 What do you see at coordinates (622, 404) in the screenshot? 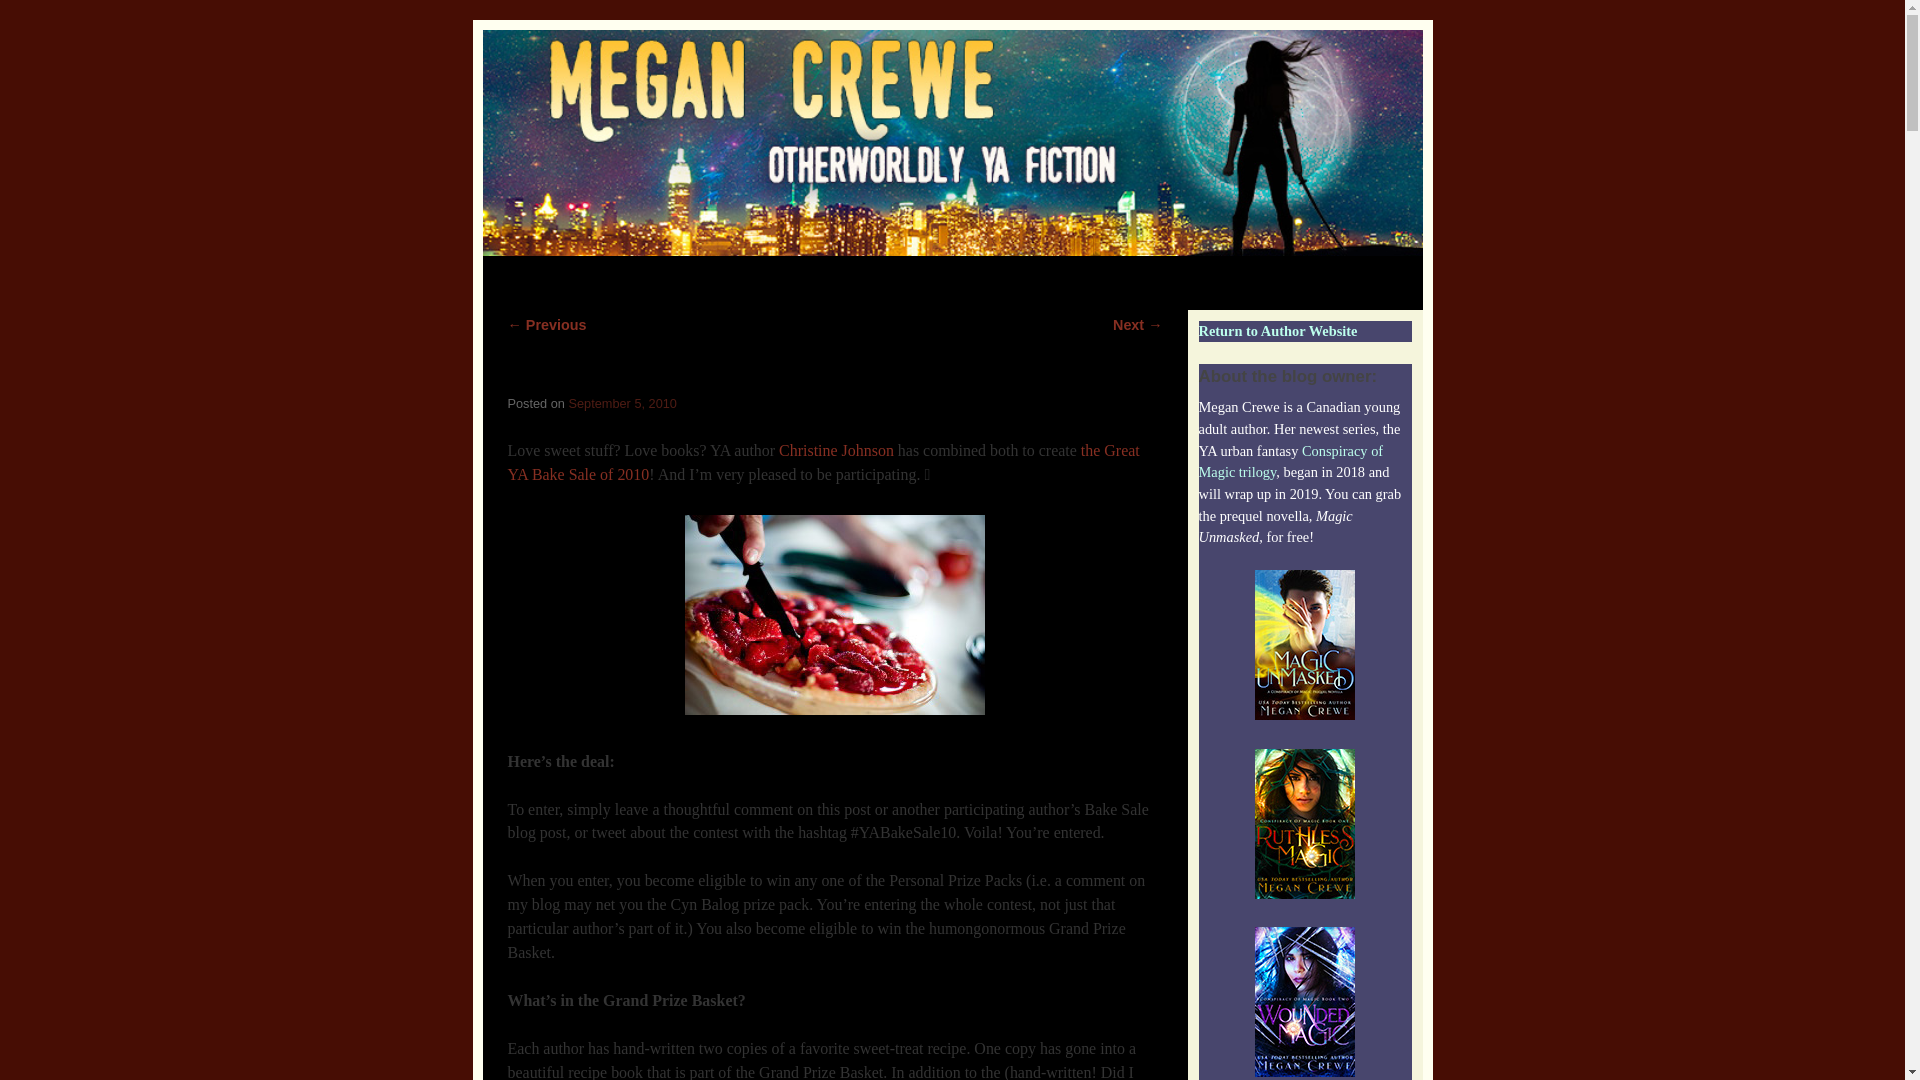
I see `12:06 pm` at bounding box center [622, 404].